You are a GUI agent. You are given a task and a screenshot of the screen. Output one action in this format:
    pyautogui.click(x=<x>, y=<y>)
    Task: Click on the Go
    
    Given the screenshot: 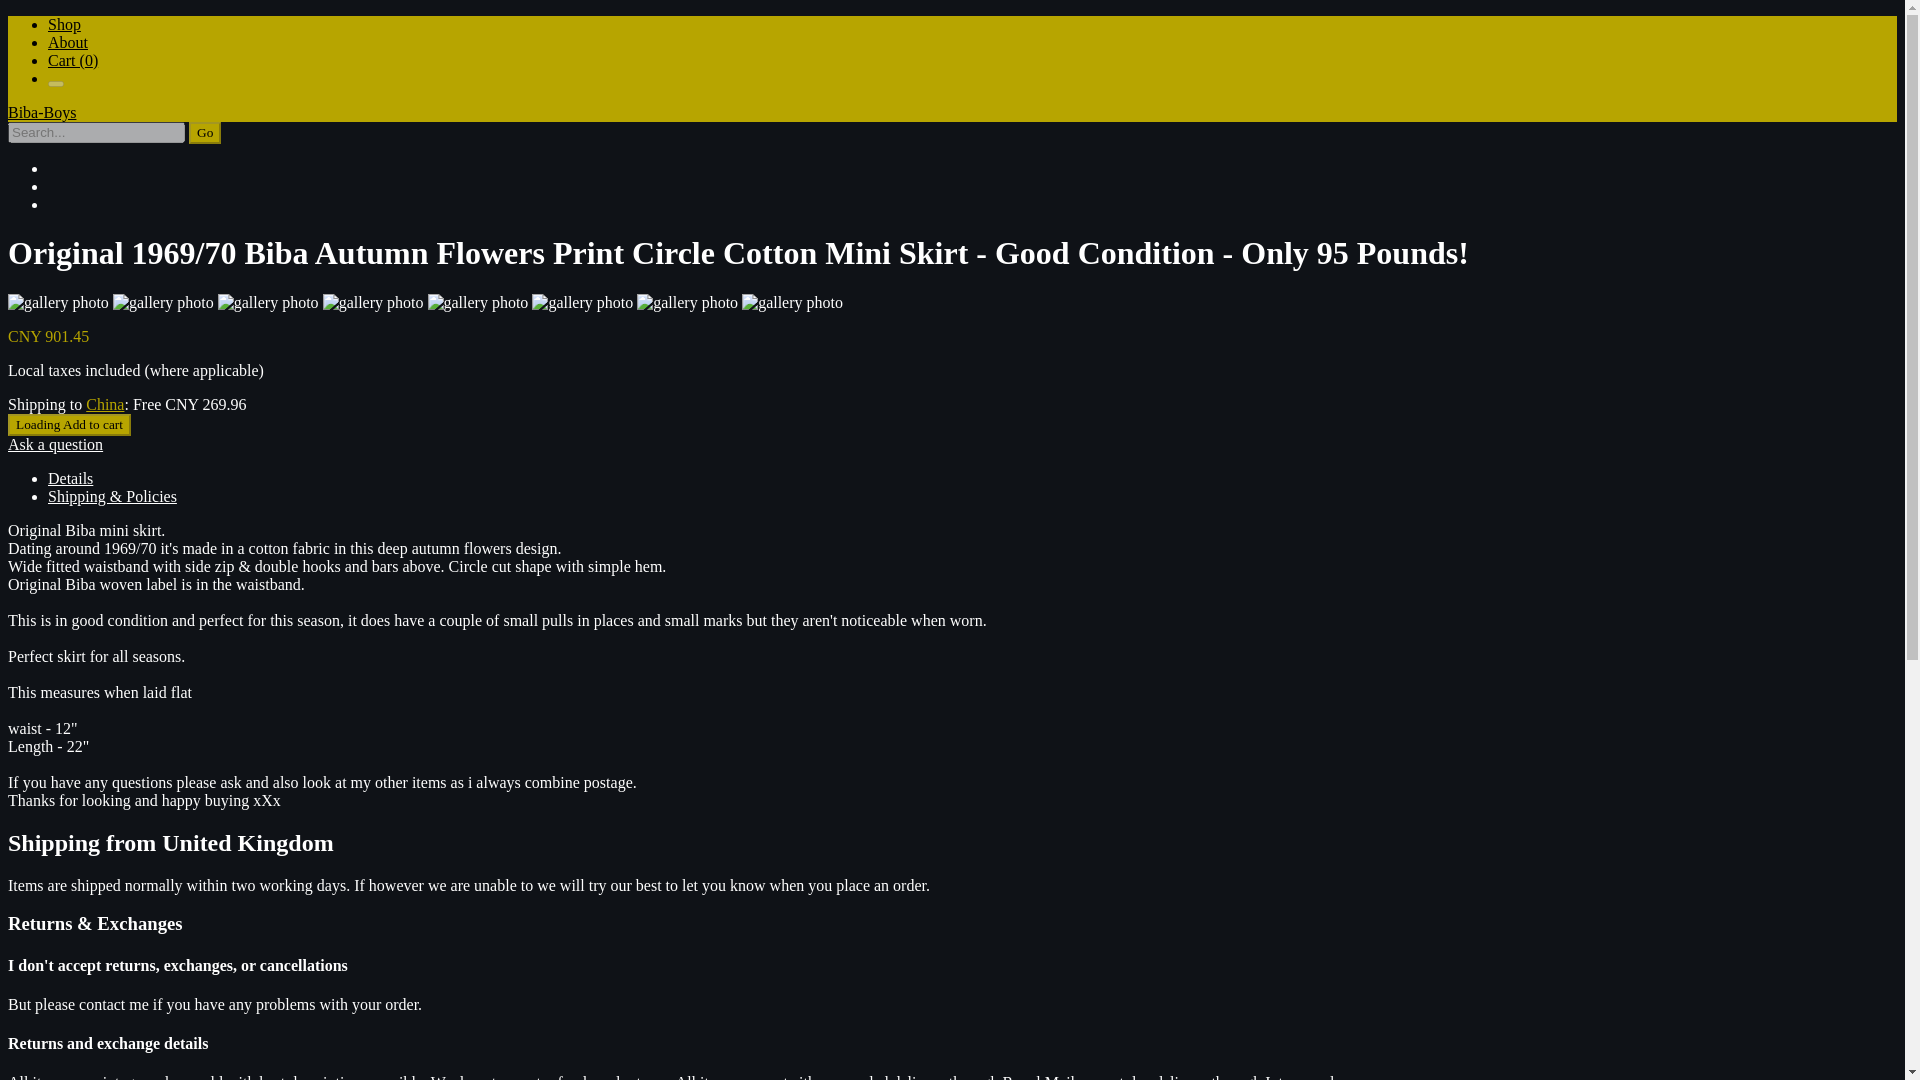 What is the action you would take?
    pyautogui.click(x=204, y=132)
    